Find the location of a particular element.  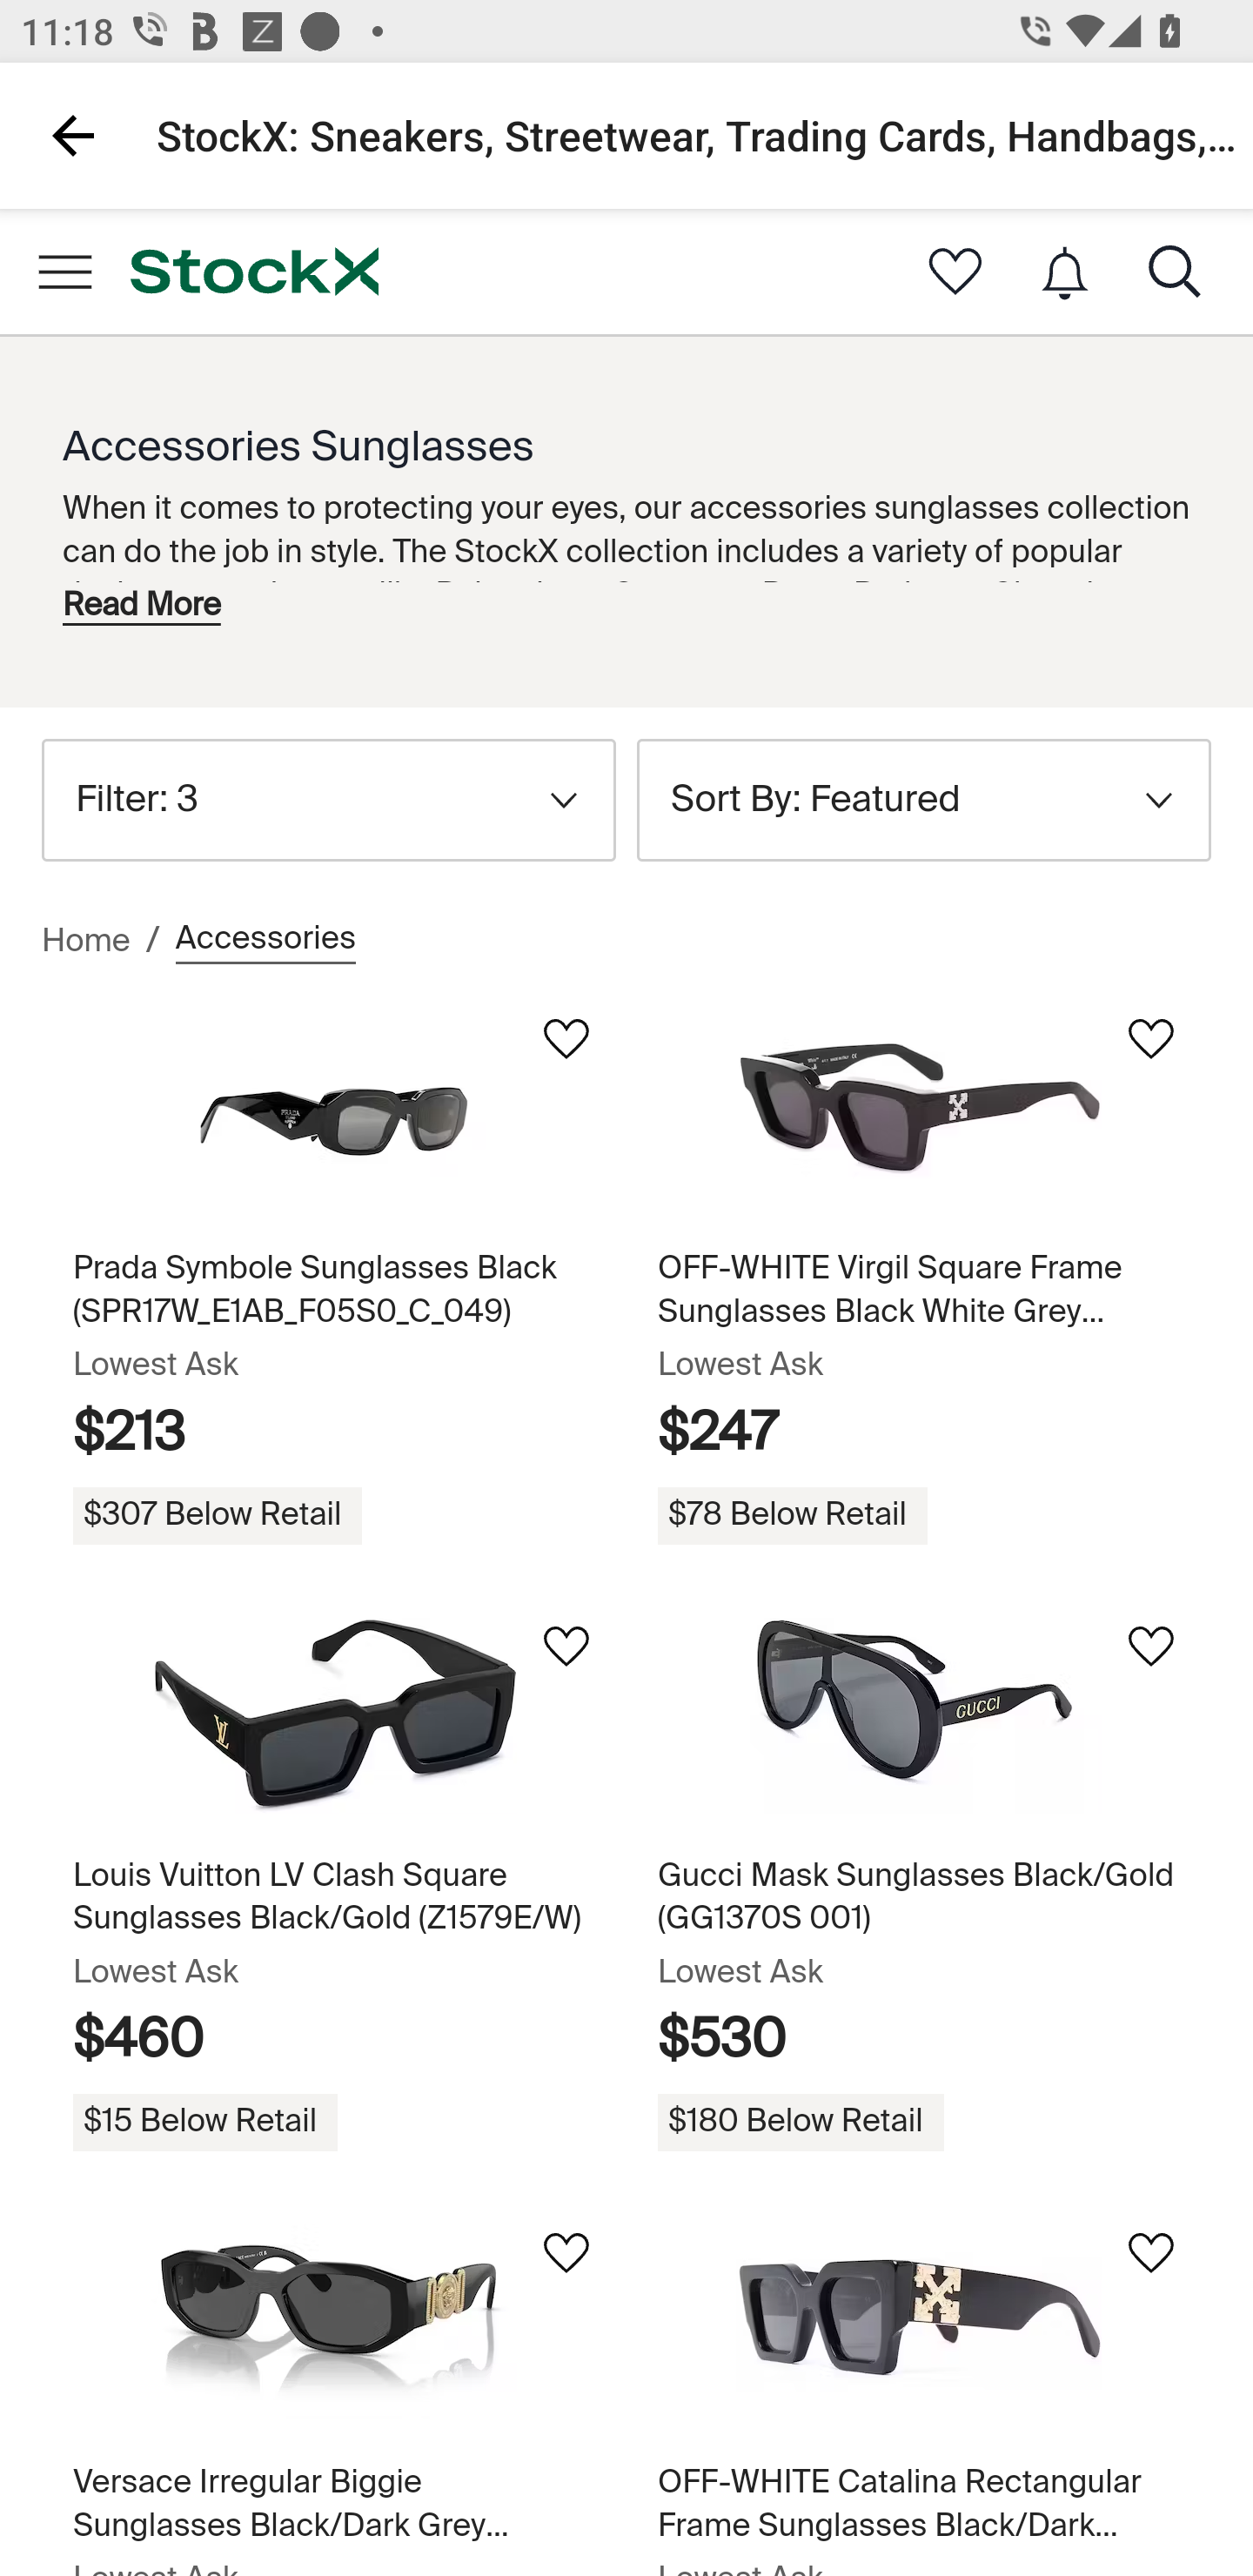

Follow is located at coordinates (1150, 2252).